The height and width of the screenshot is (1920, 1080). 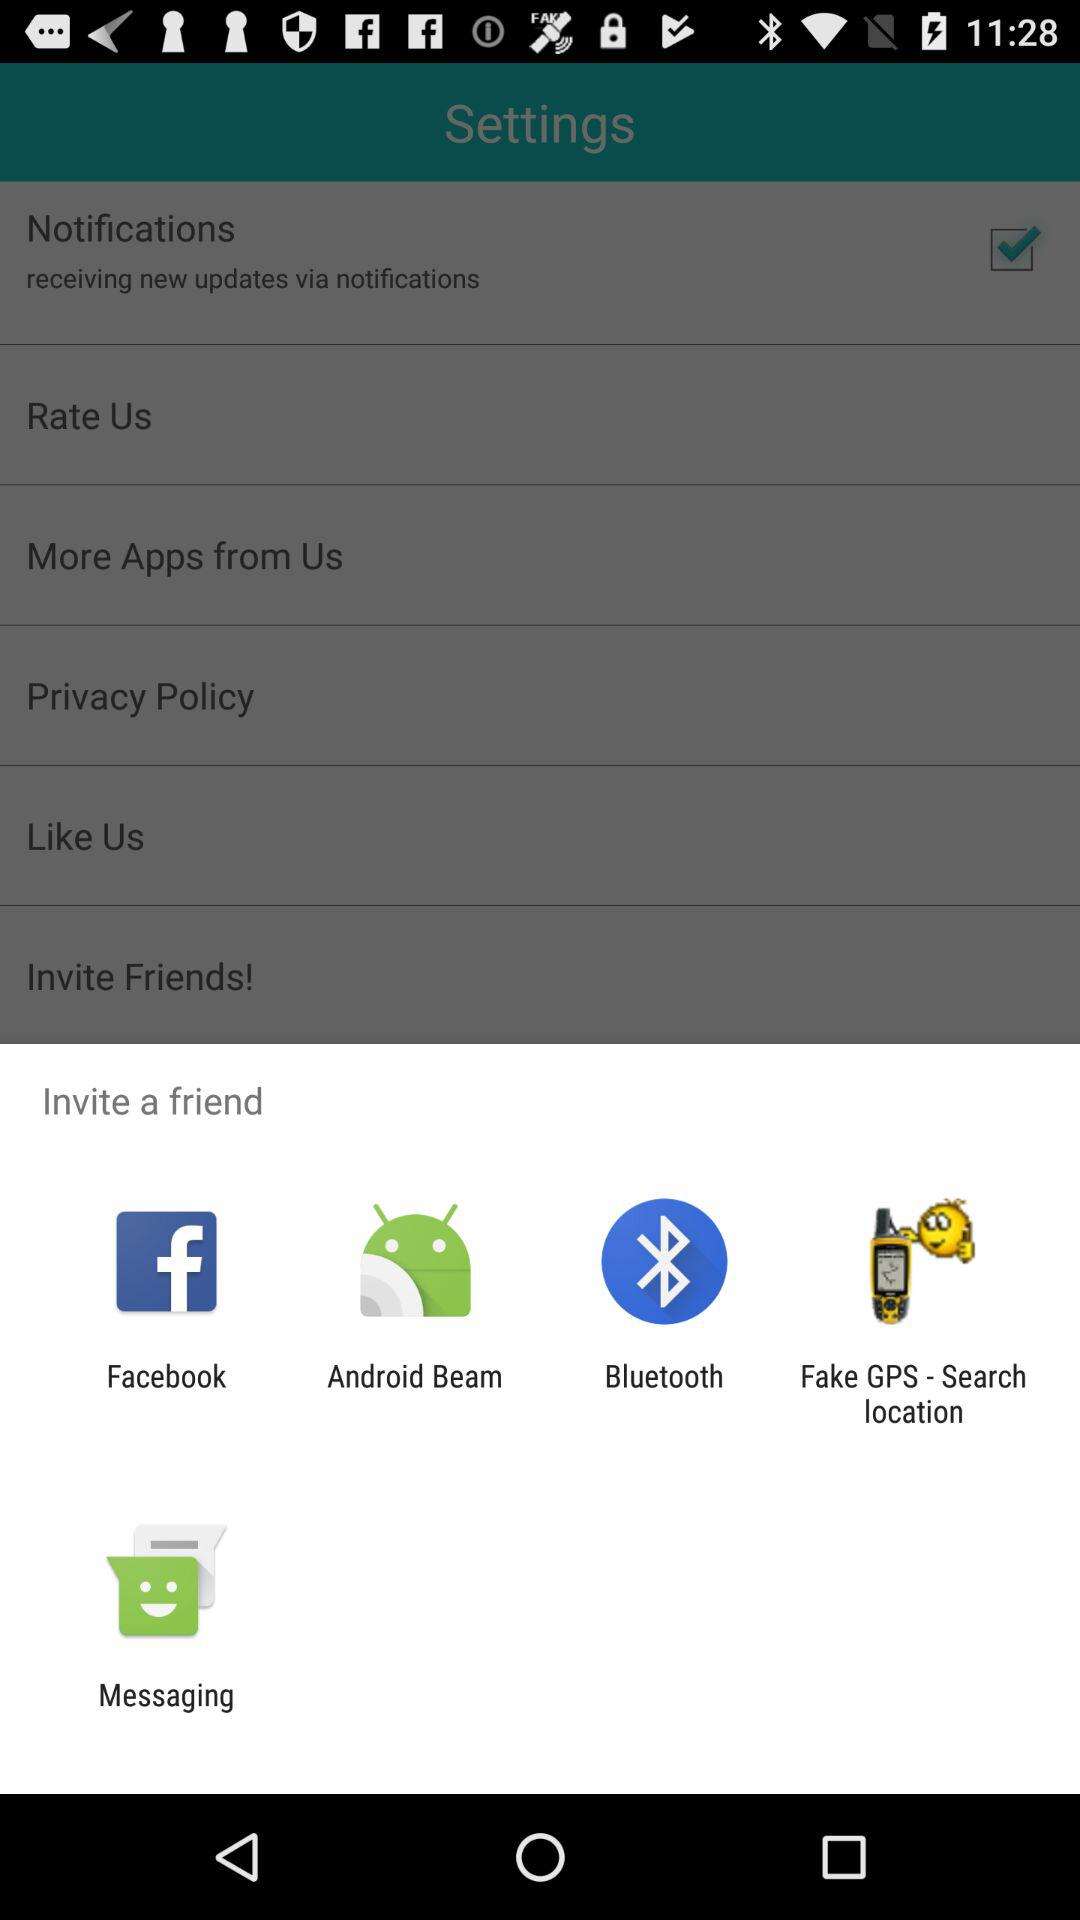 I want to click on jump to the bluetooth, so click(x=664, y=1393).